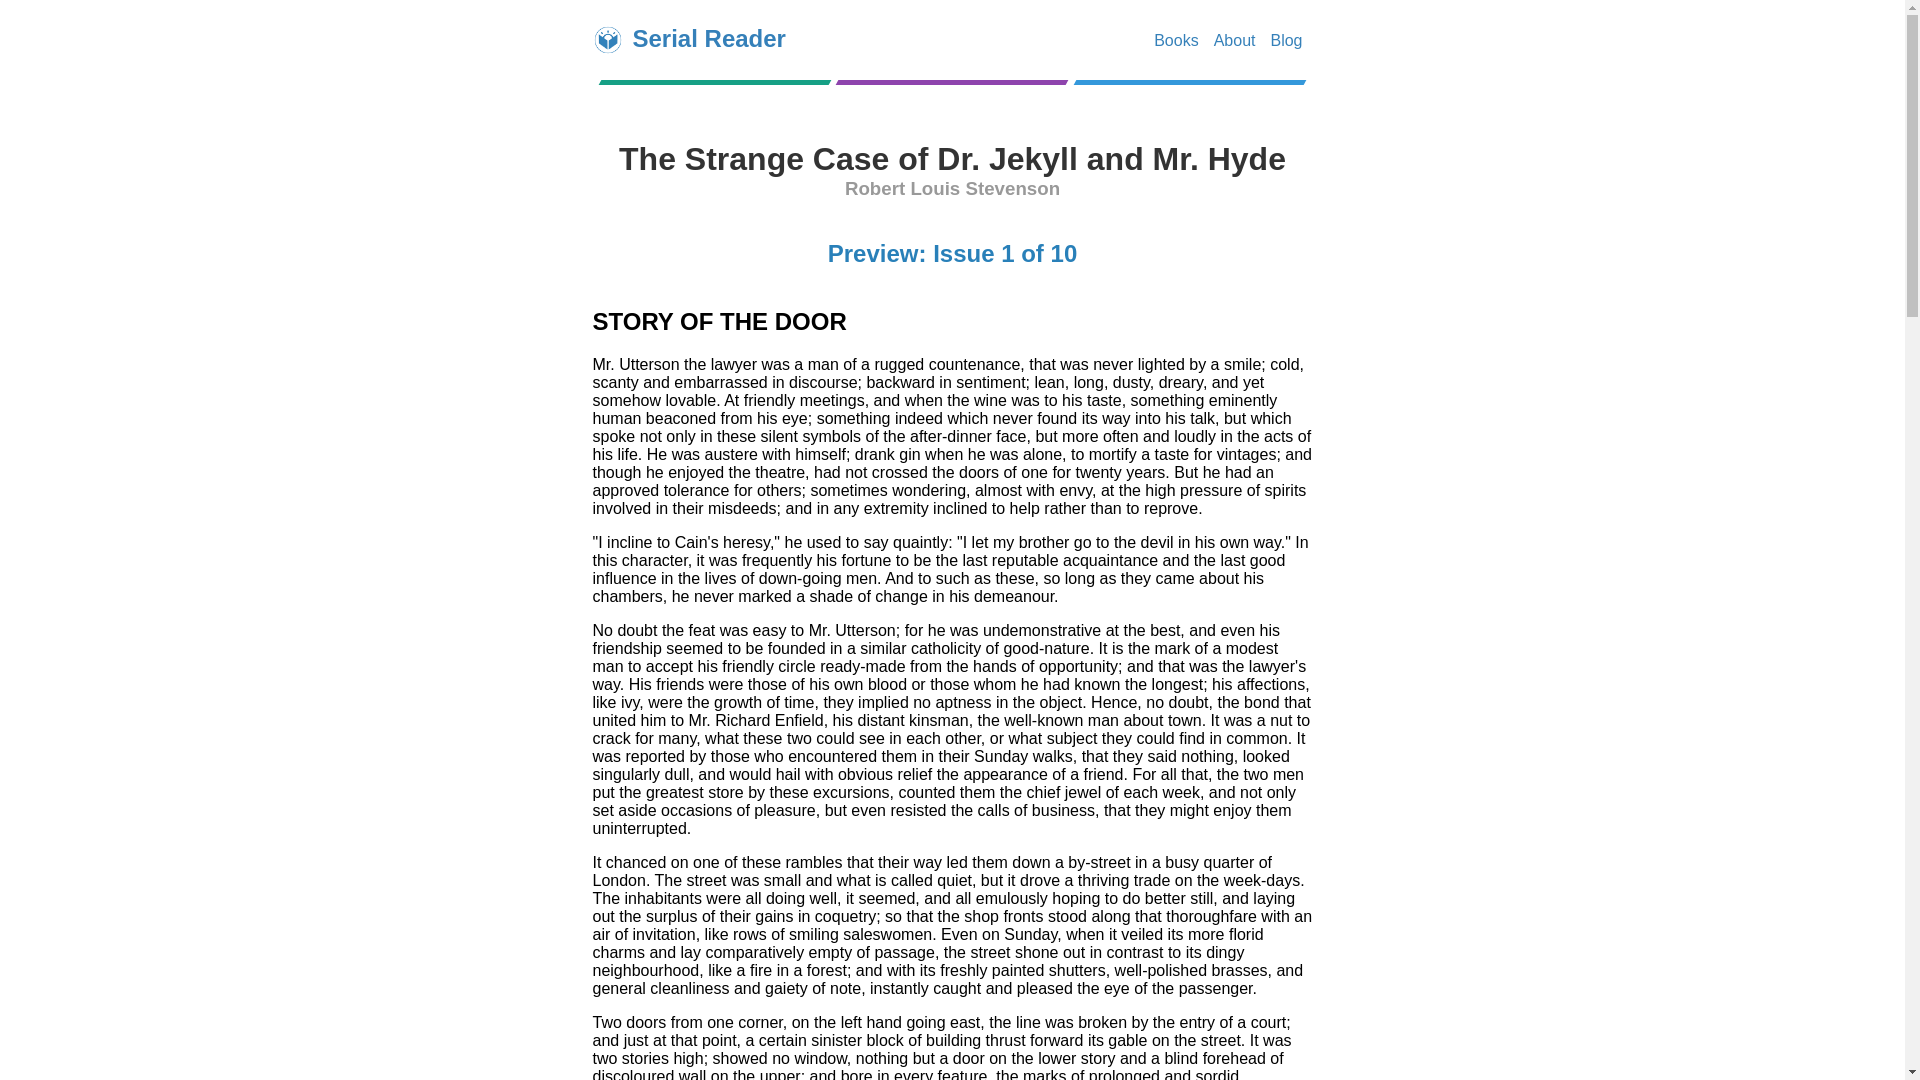 The image size is (1920, 1080). I want to click on Serial Reader, so click(708, 38).